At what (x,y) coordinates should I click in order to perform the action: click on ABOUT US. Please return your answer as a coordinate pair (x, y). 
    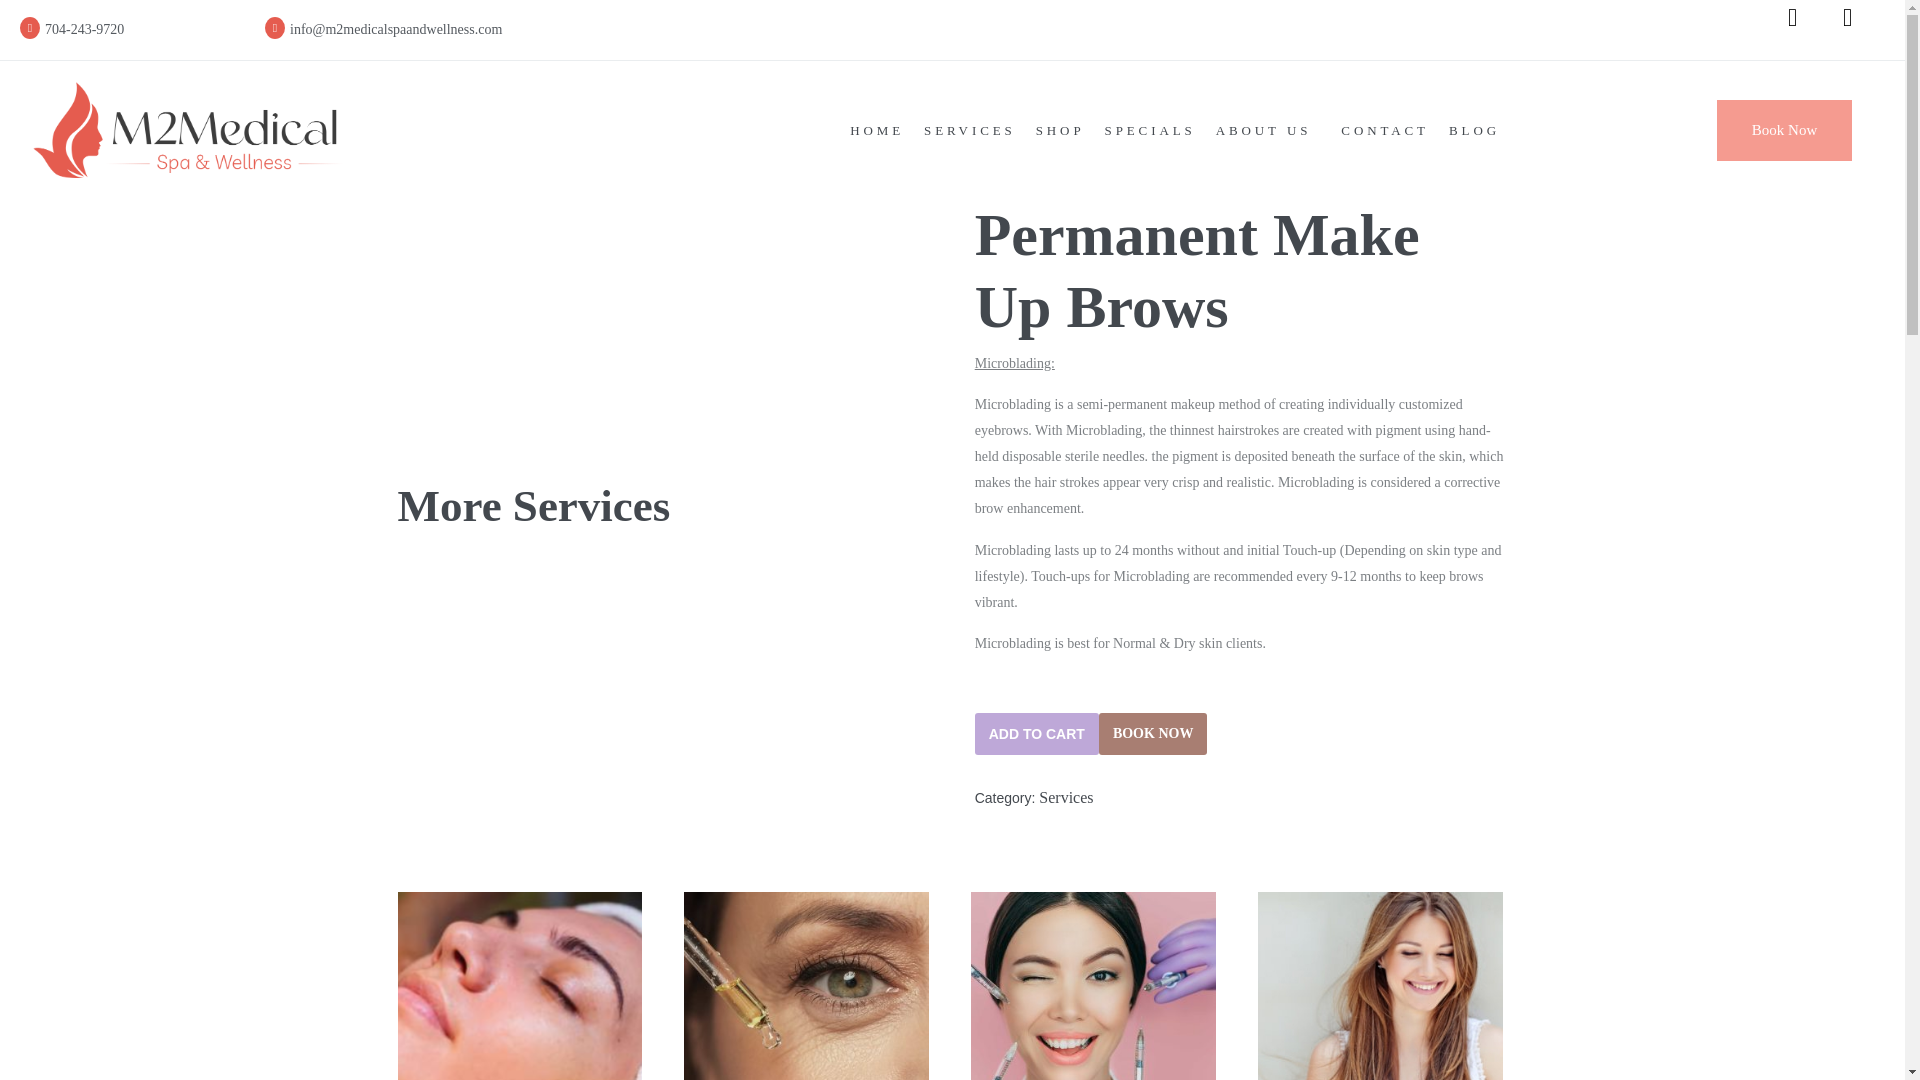
    Looking at the image, I should click on (1268, 130).